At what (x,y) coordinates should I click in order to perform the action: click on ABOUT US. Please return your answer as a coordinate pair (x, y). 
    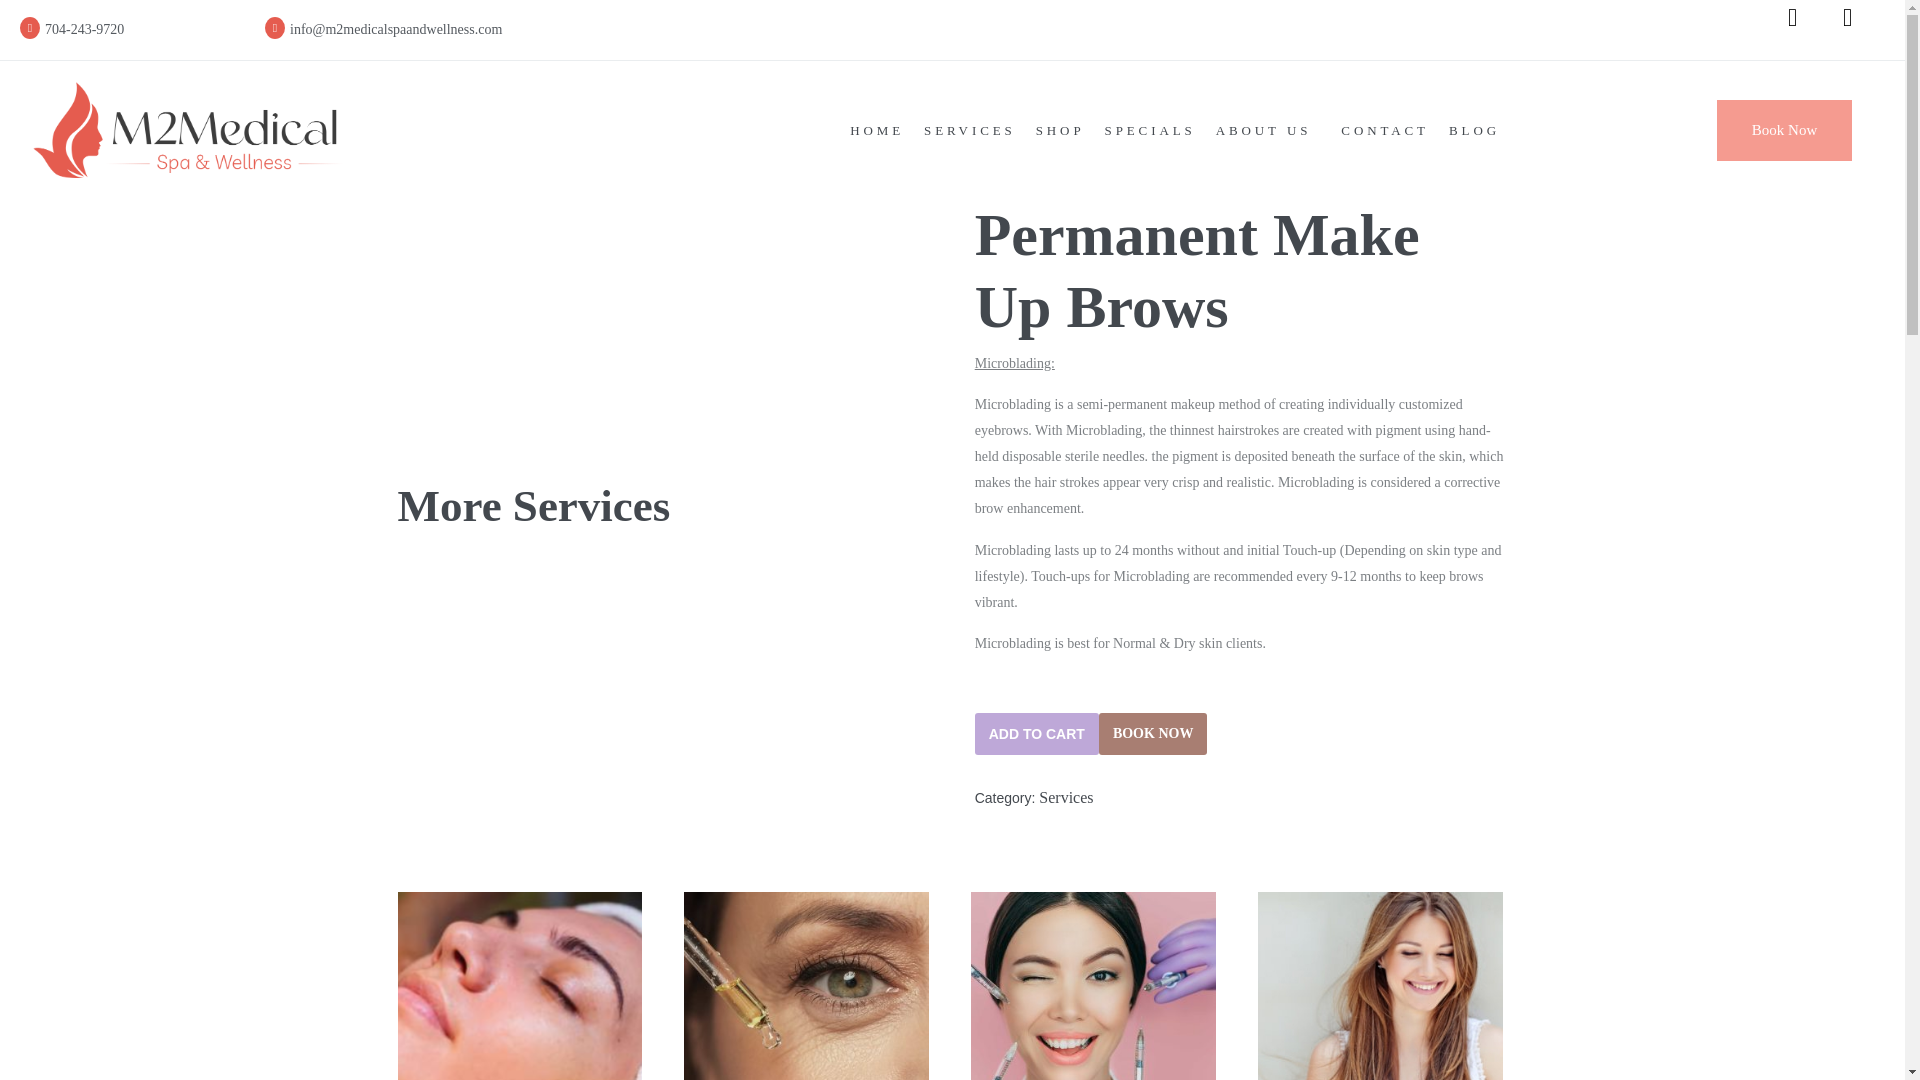
    Looking at the image, I should click on (1268, 130).